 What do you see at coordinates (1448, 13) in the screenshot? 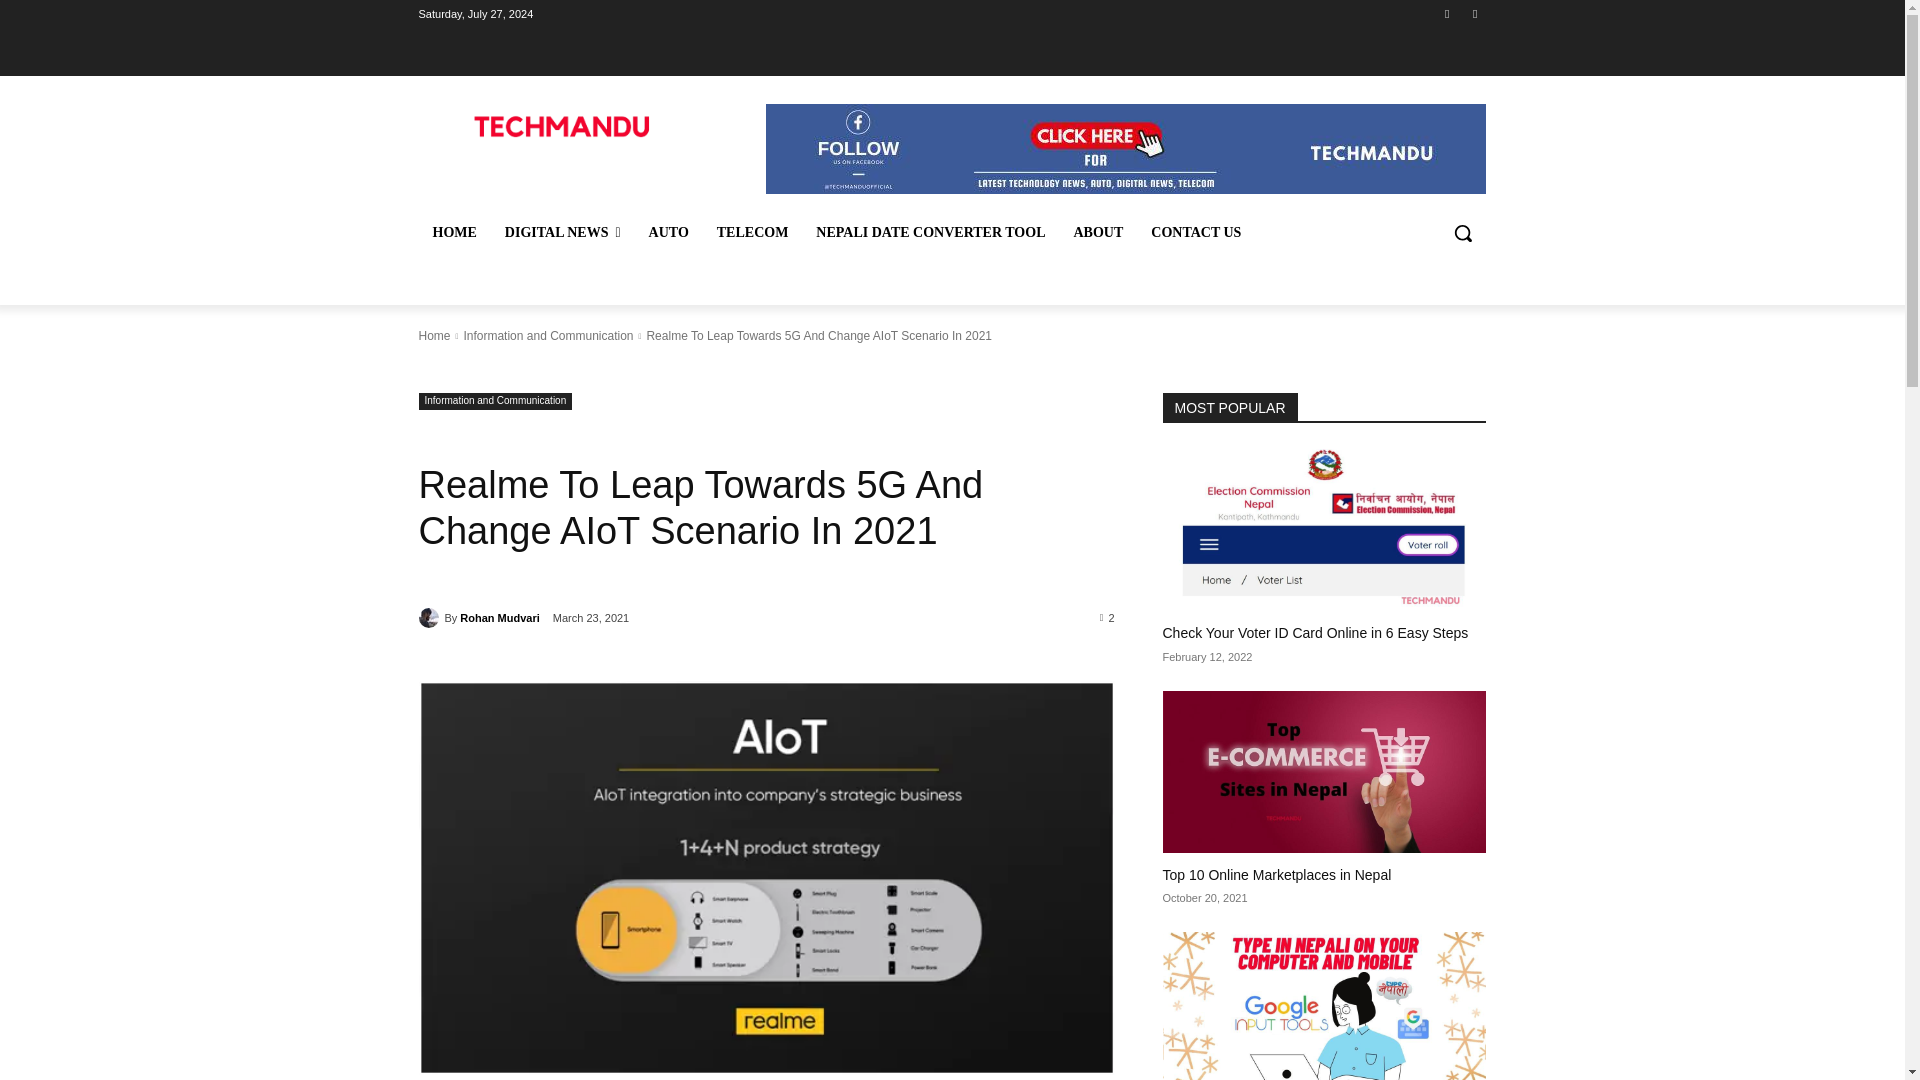
I see `Facebook` at bounding box center [1448, 13].